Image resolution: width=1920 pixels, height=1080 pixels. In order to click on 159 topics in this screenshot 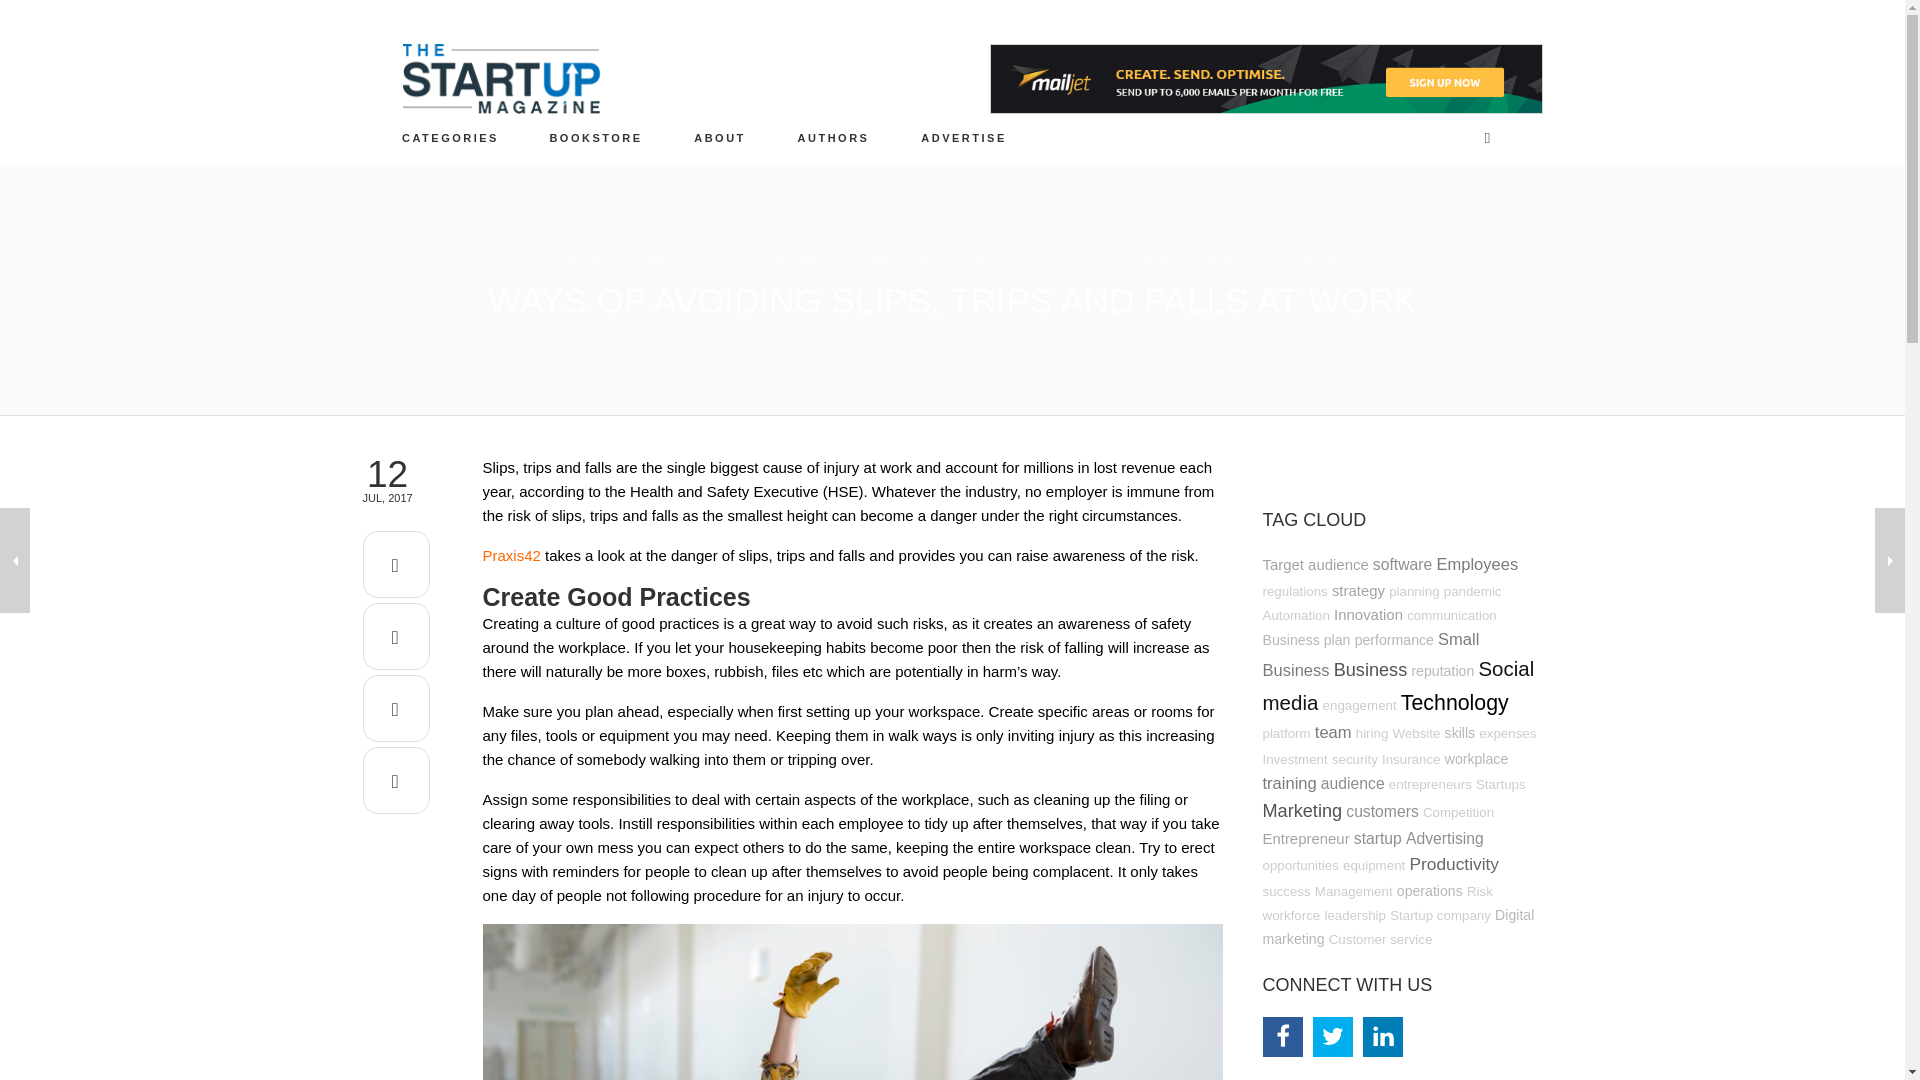, I will do `click(1294, 616)`.